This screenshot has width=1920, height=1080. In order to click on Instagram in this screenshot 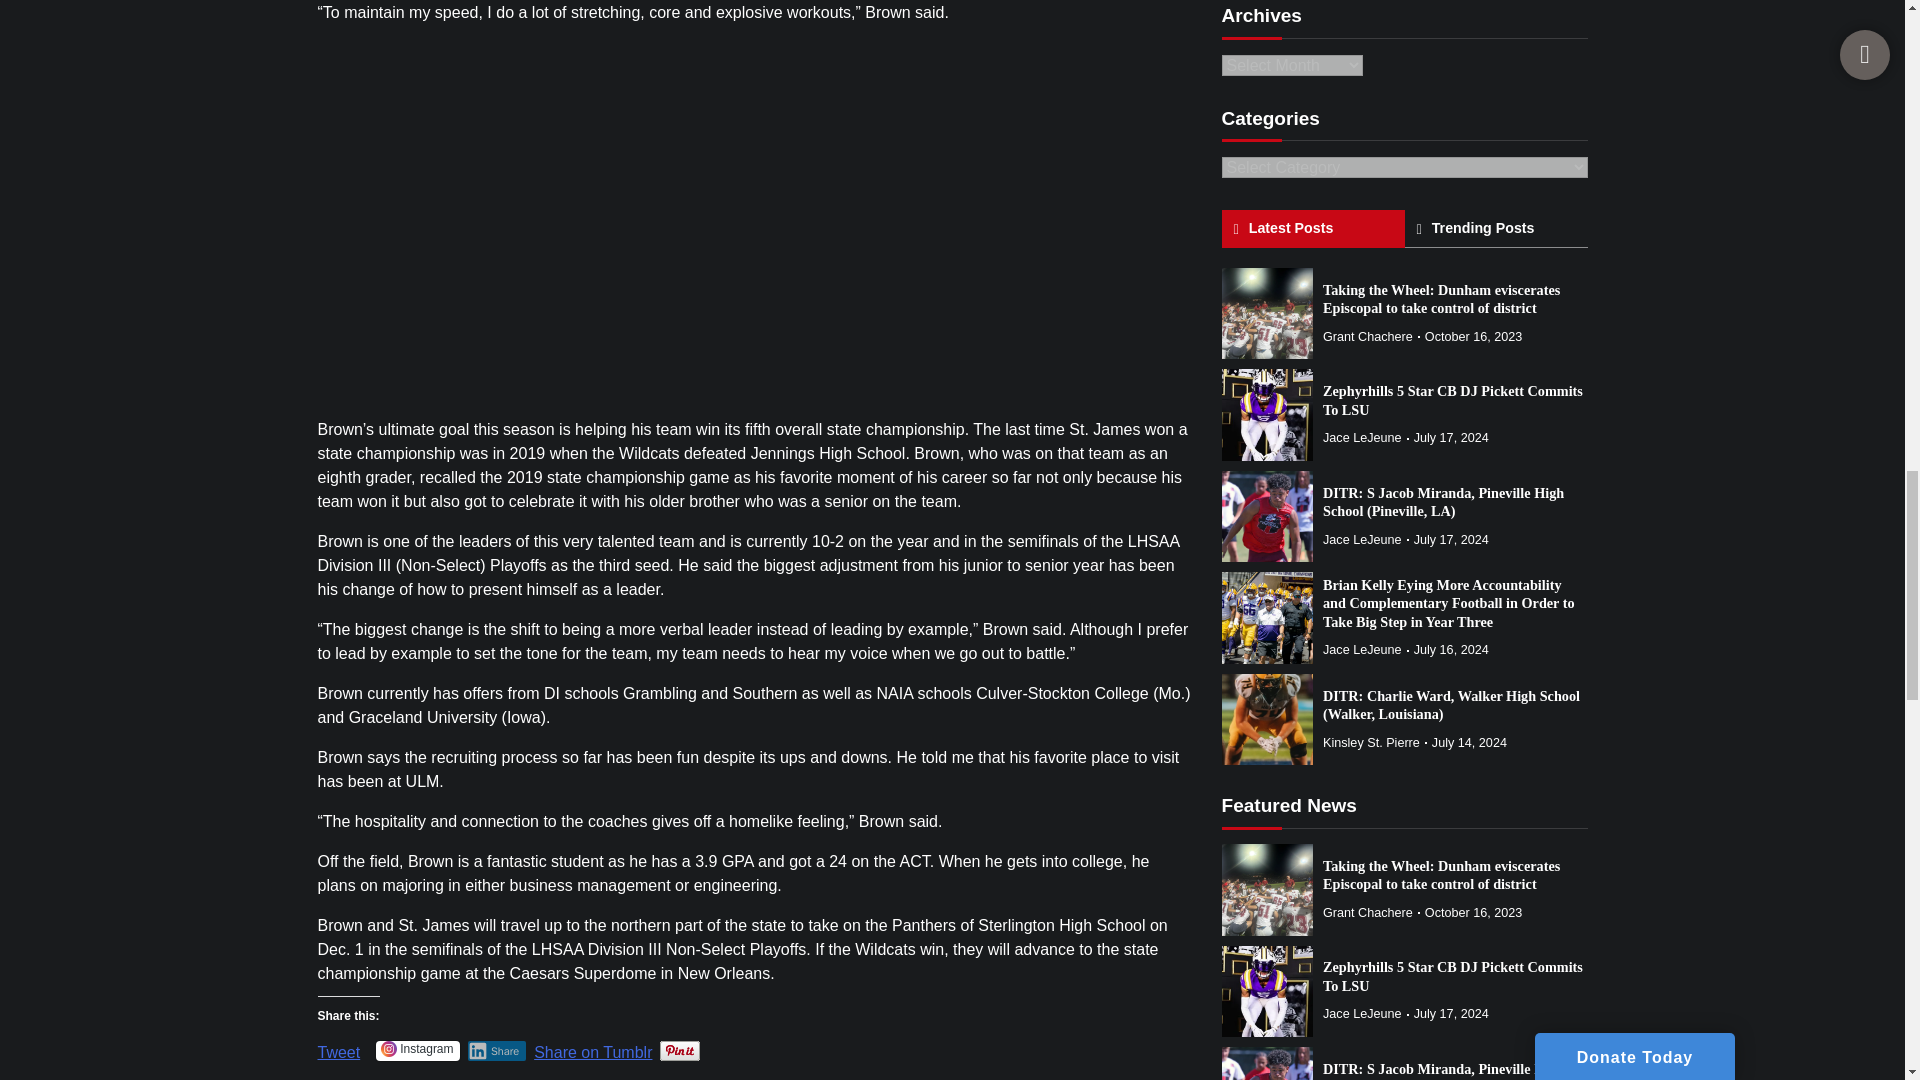, I will do `click(417, 1050)`.